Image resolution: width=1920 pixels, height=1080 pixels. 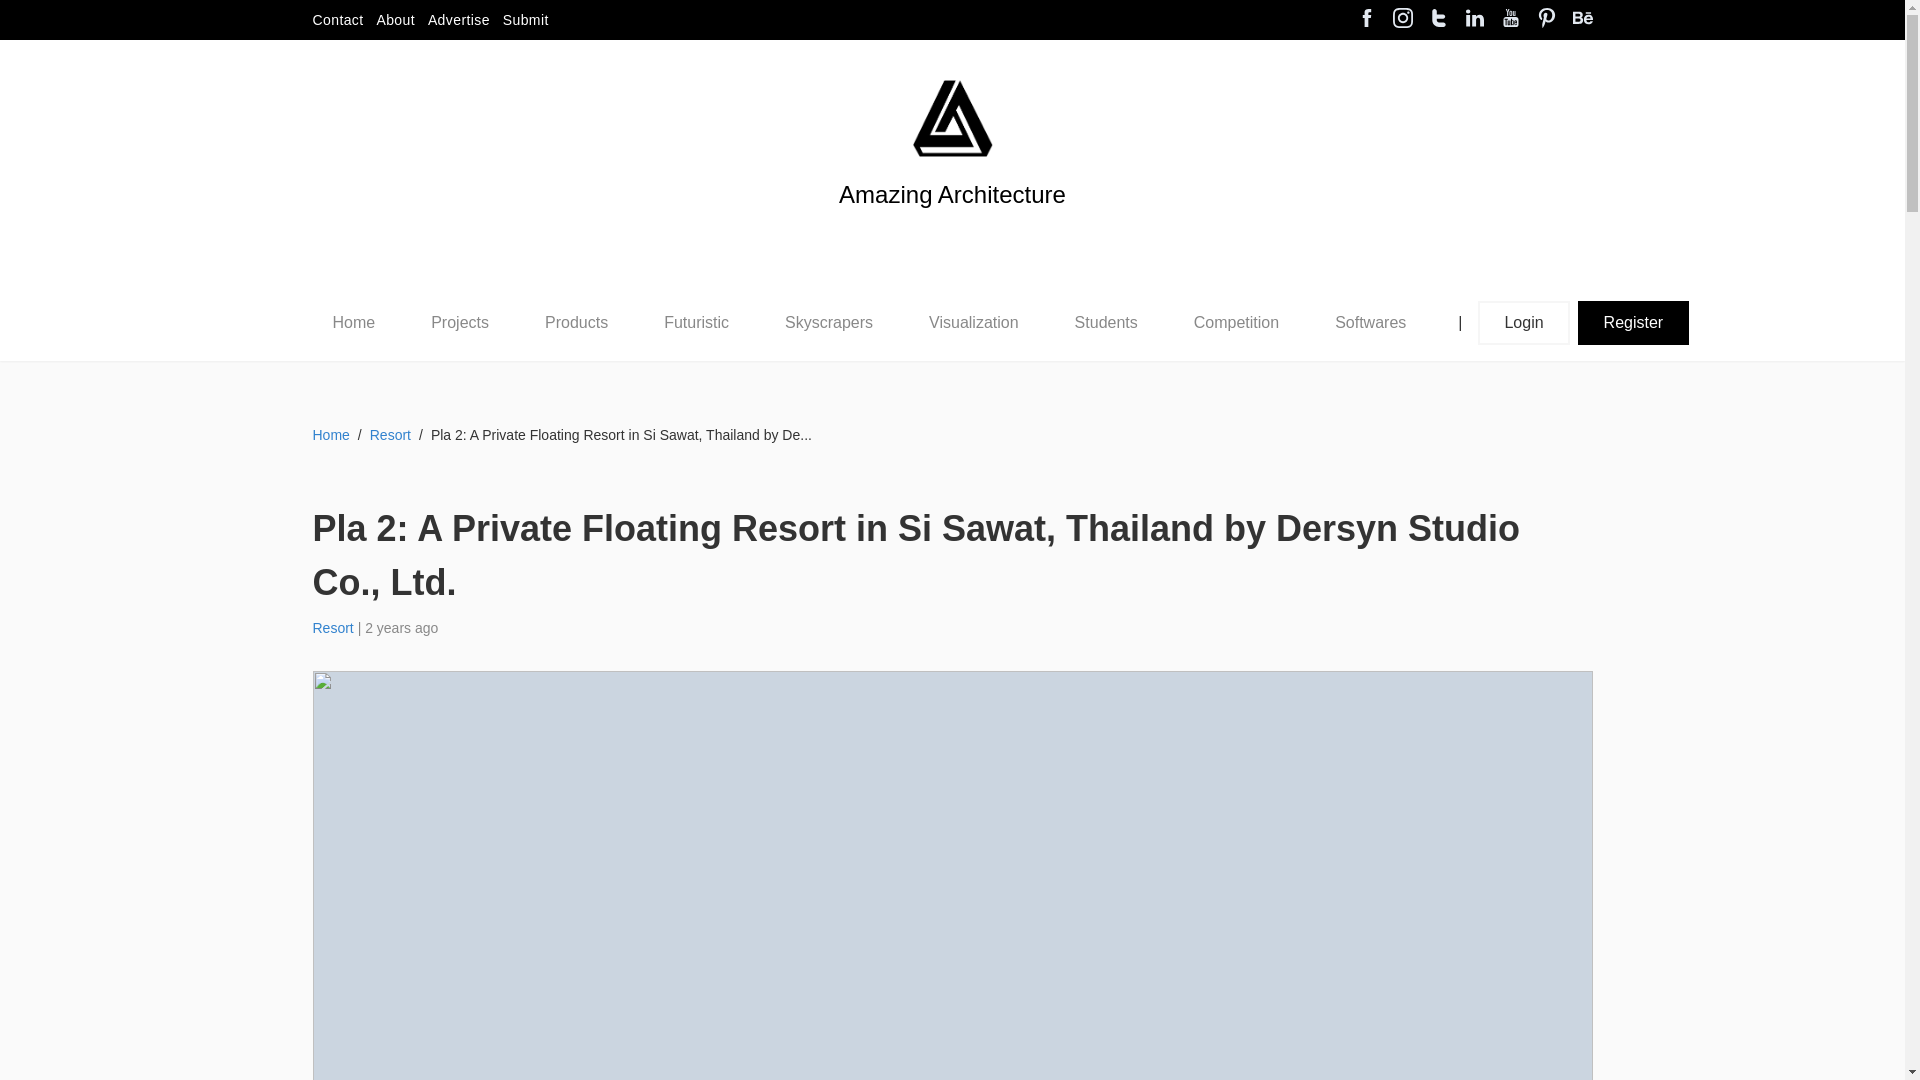 I want to click on Contact, so click(x=336, y=20).